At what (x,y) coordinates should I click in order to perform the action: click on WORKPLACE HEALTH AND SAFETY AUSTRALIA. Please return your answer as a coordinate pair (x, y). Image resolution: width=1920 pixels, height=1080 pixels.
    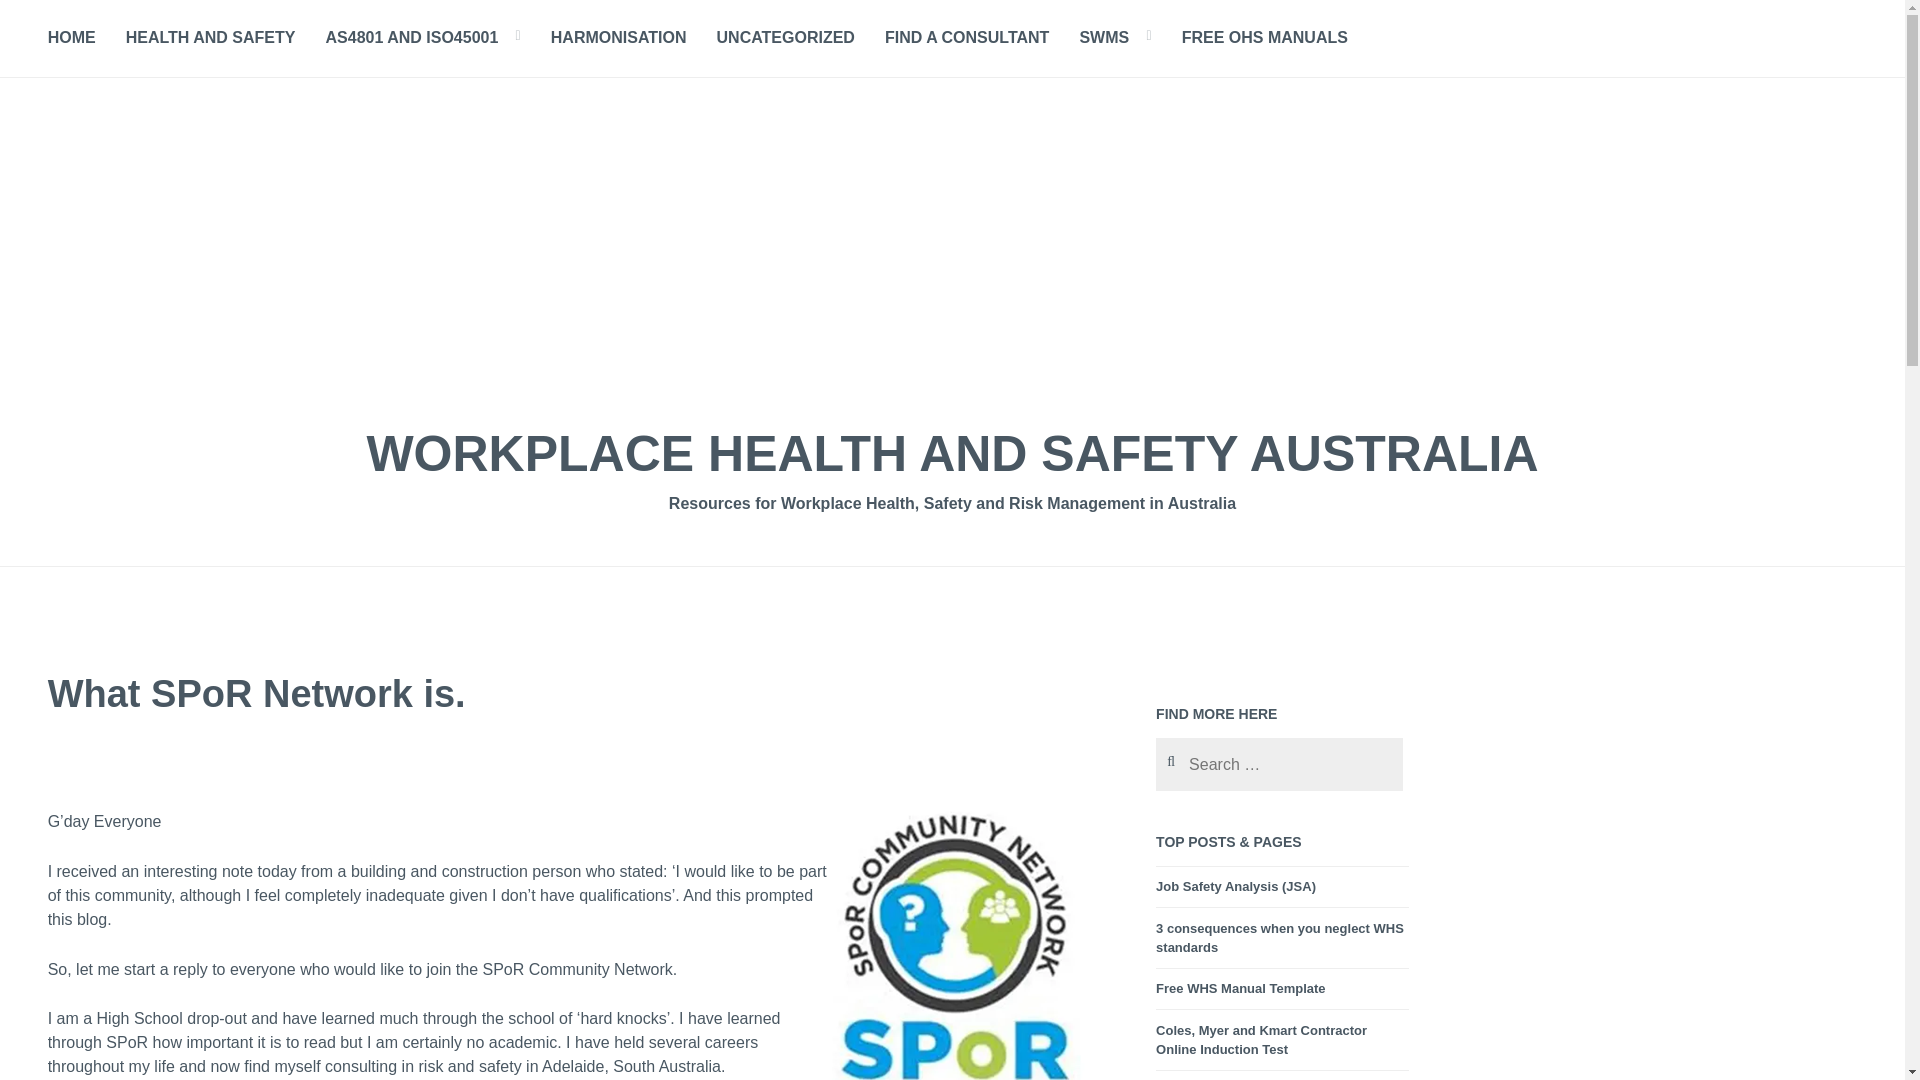
    Looking at the image, I should click on (952, 453).